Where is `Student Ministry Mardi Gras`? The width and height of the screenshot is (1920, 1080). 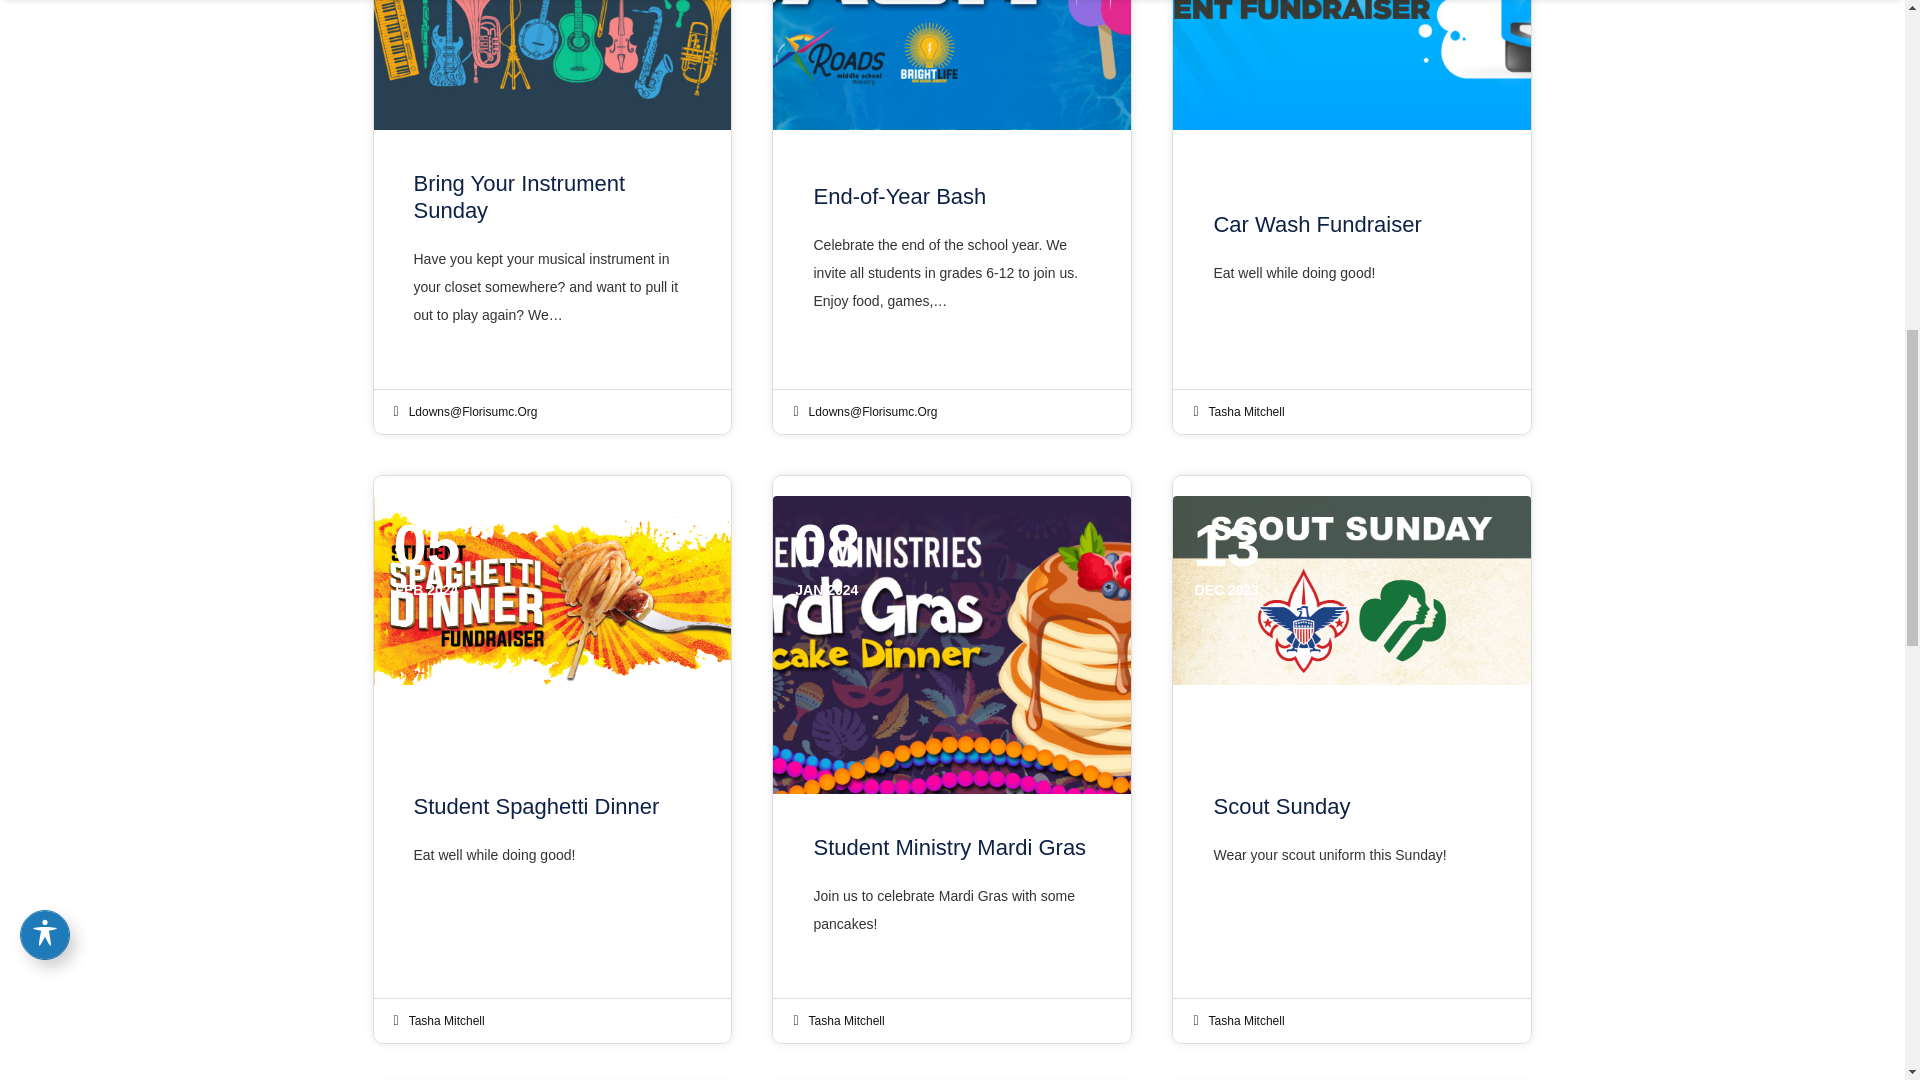 Student Ministry Mardi Gras is located at coordinates (952, 895).